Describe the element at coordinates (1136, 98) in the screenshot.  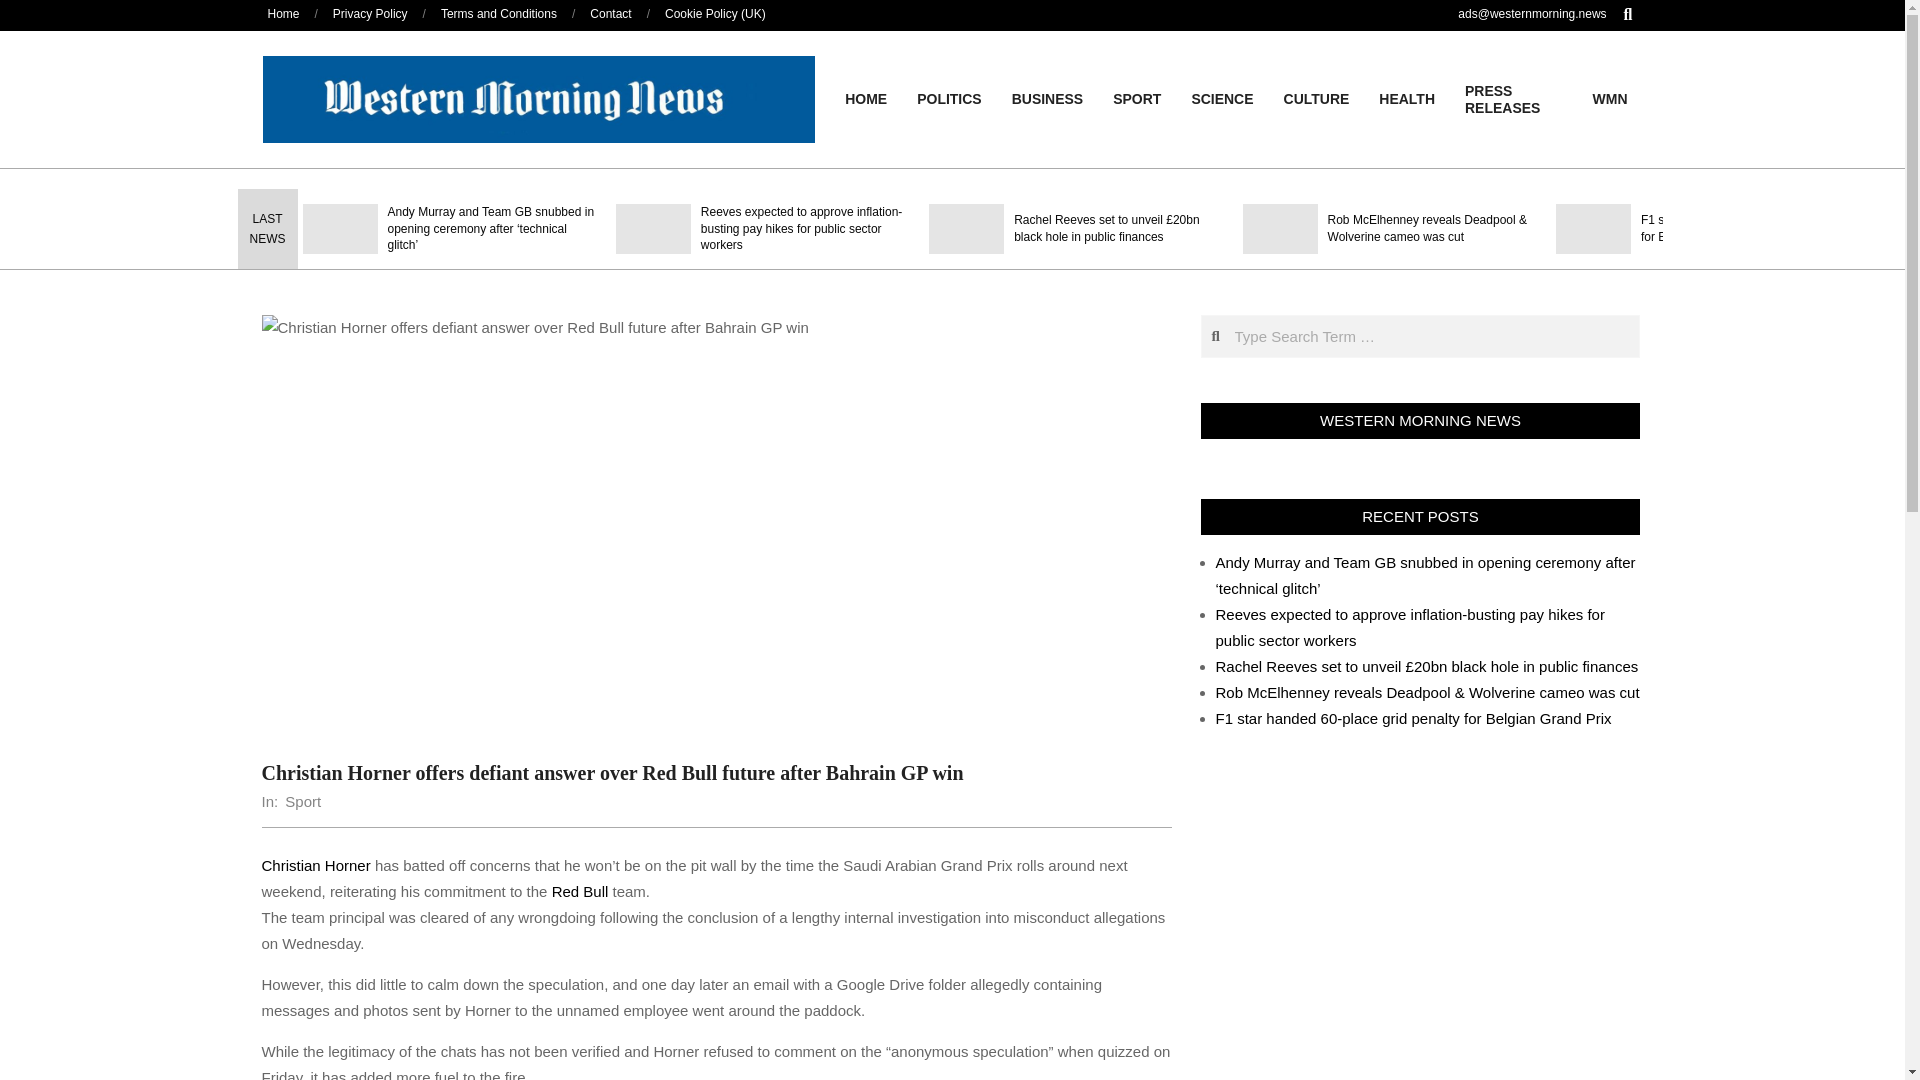
I see `SPORT` at that location.